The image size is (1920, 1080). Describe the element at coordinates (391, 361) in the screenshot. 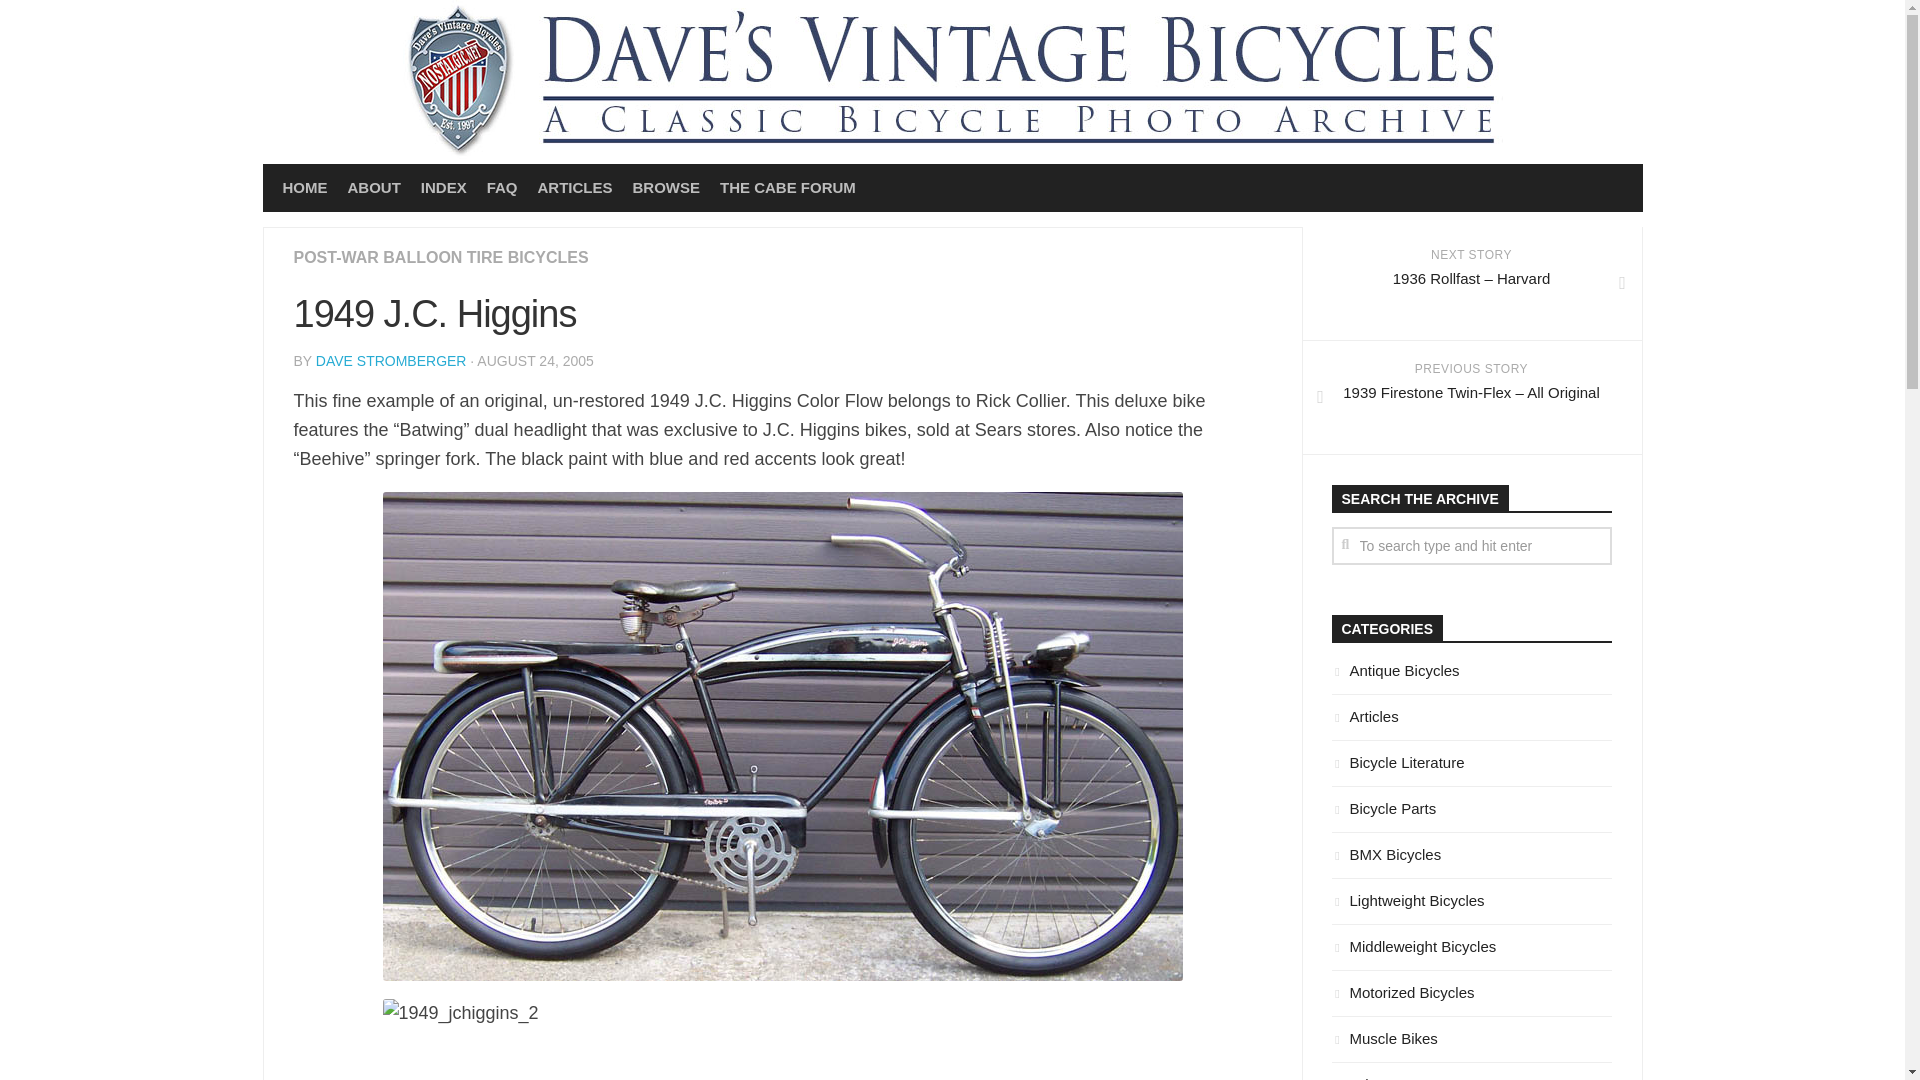

I see `Posts by Dave Stromberger` at that location.